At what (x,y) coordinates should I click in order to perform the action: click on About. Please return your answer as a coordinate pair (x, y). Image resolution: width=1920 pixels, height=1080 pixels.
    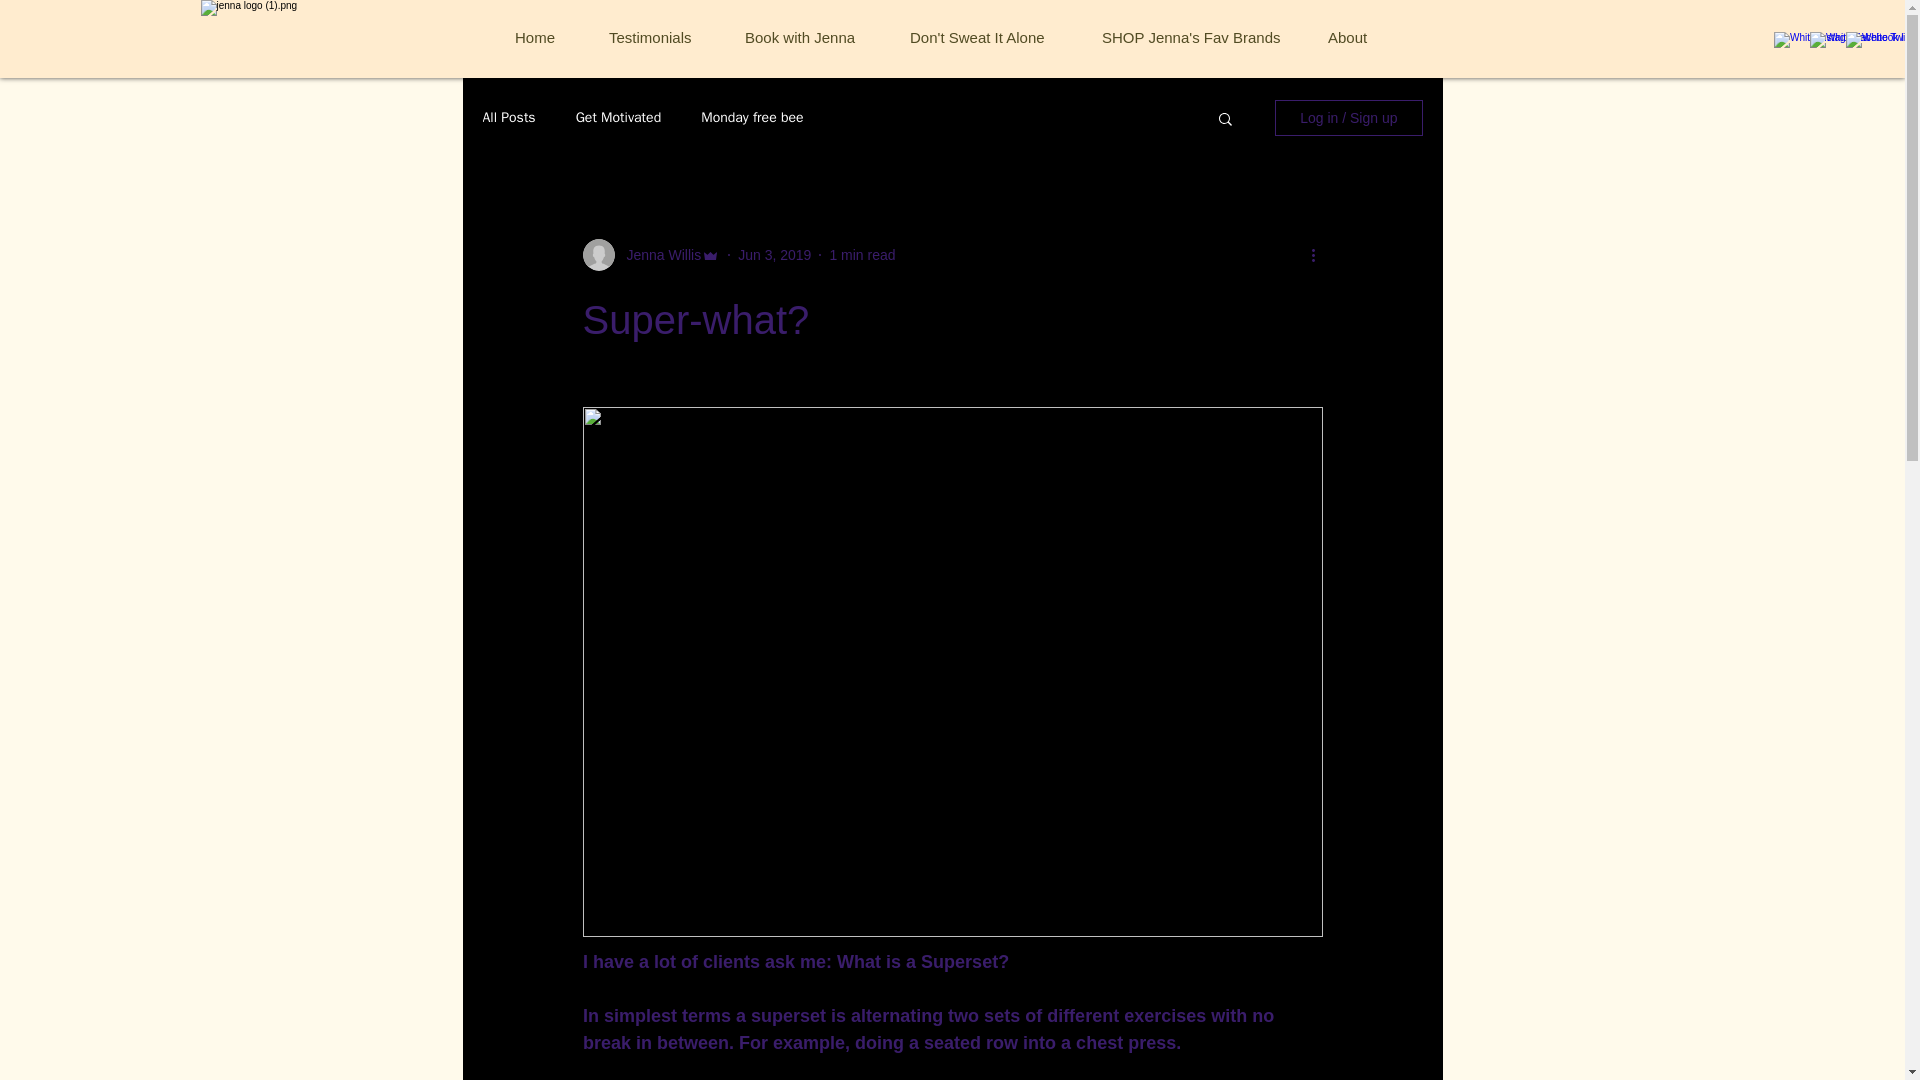
    Looking at the image, I should click on (1359, 38).